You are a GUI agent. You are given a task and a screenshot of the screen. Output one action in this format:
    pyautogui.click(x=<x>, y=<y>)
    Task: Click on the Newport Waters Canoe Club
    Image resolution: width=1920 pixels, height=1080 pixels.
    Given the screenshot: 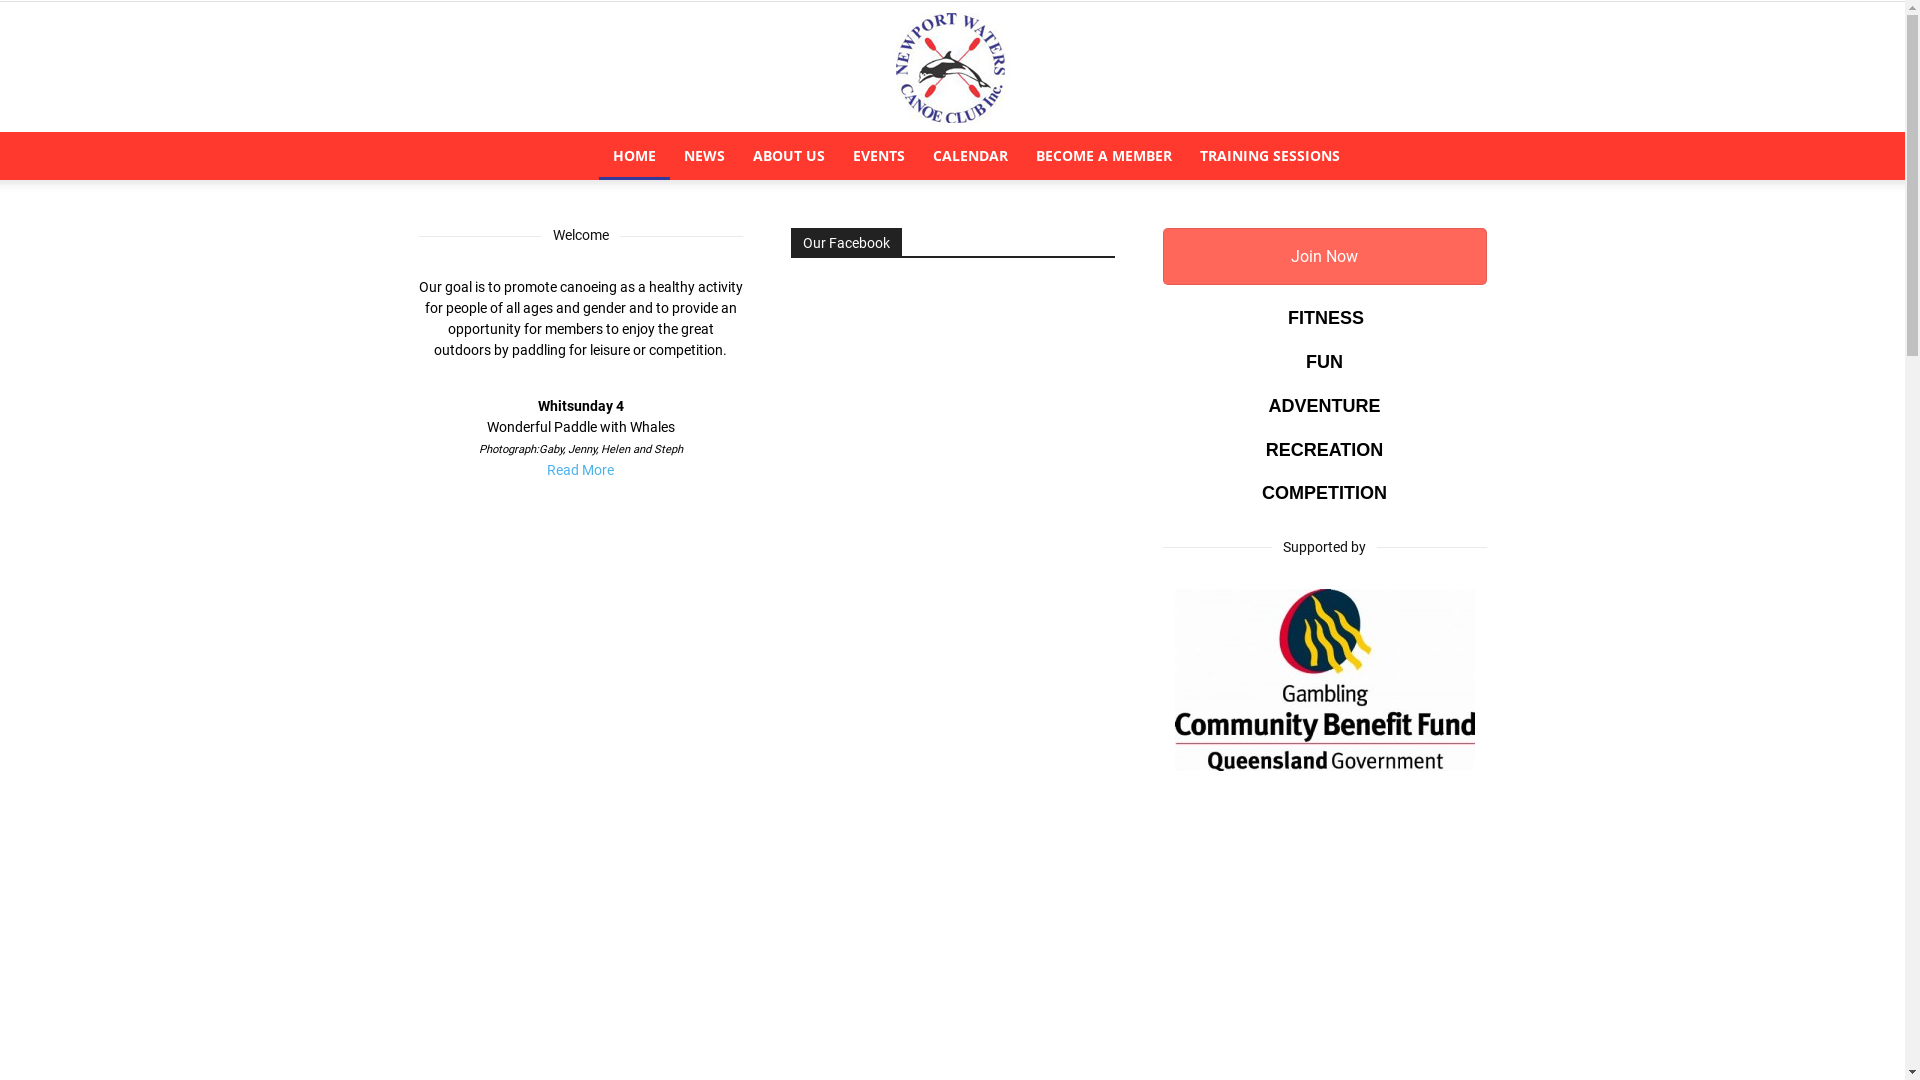 What is the action you would take?
    pyautogui.click(x=952, y=68)
    